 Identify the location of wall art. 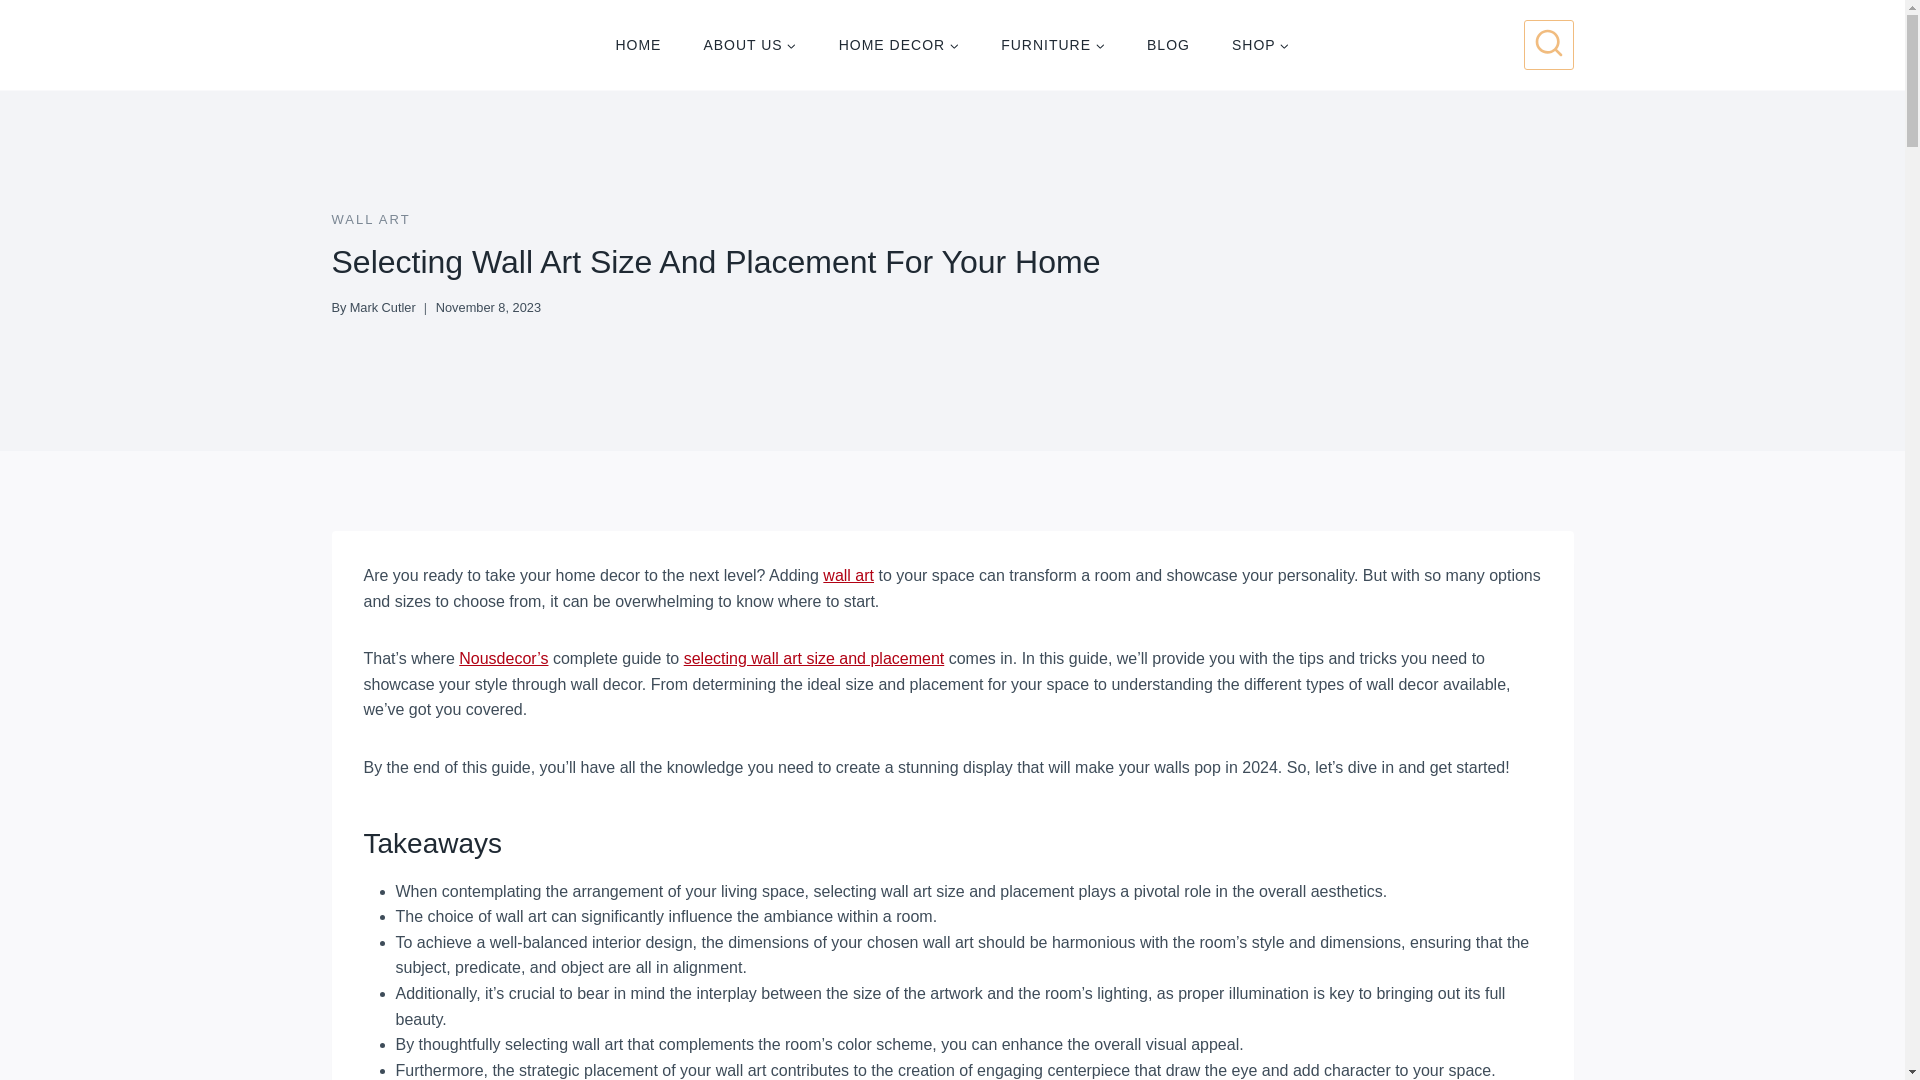
(848, 576).